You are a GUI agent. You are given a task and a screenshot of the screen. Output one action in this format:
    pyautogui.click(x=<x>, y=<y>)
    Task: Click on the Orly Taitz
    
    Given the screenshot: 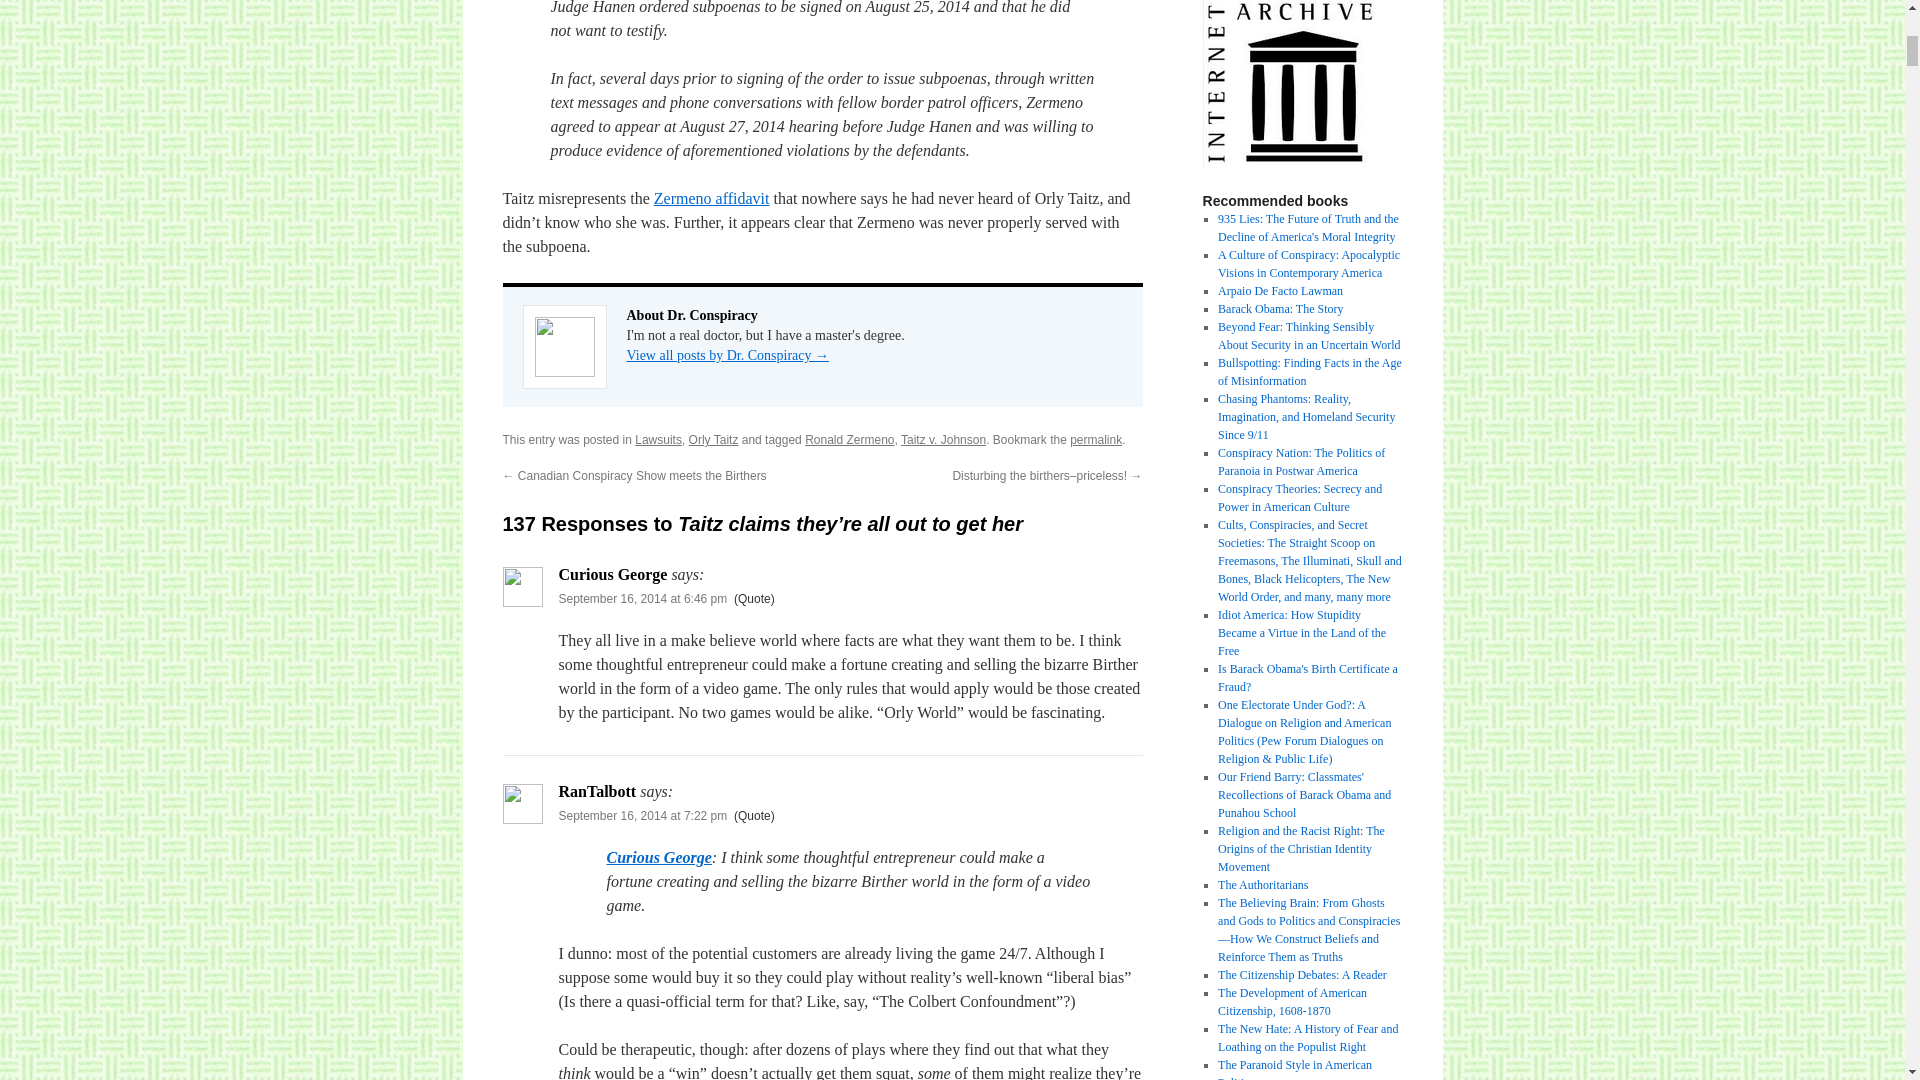 What is the action you would take?
    pyautogui.click(x=714, y=440)
    